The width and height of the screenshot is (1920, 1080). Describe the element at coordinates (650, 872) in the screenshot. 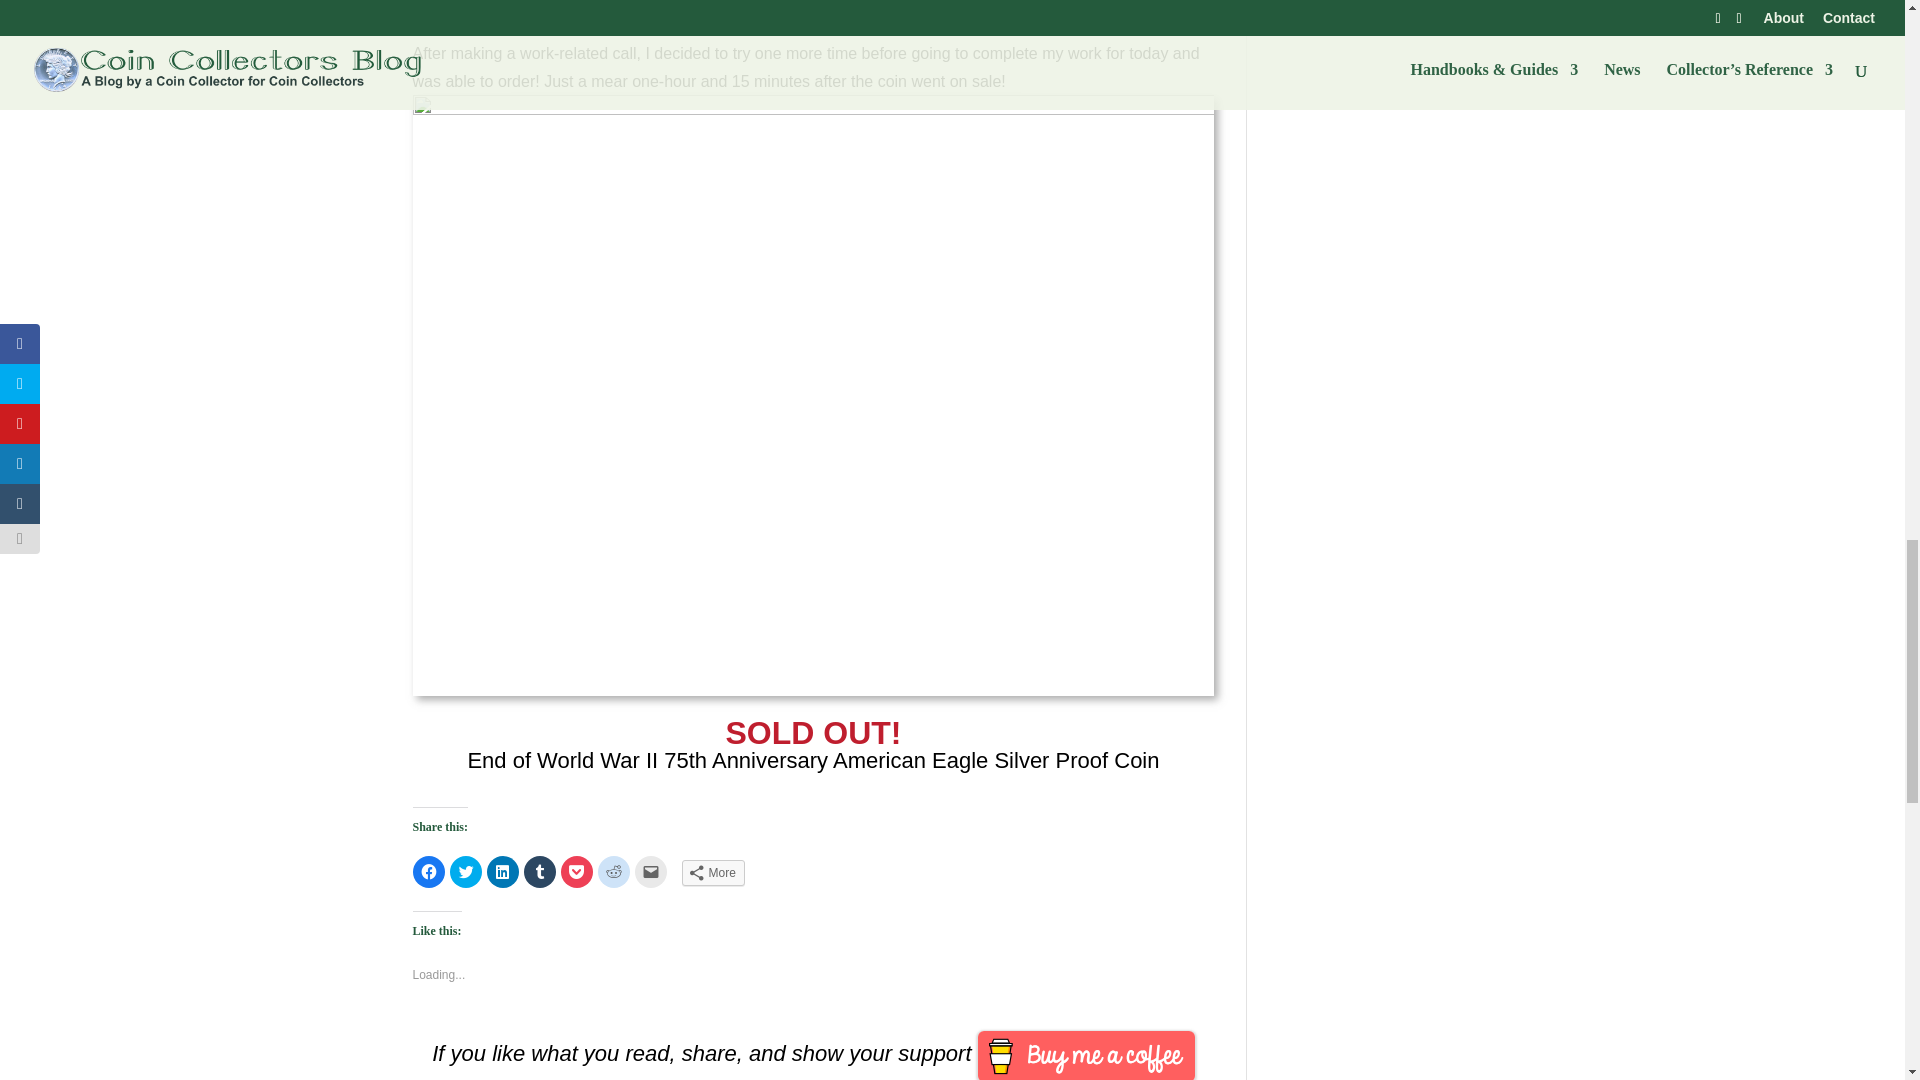

I see `Click to email a link to a friend` at that location.